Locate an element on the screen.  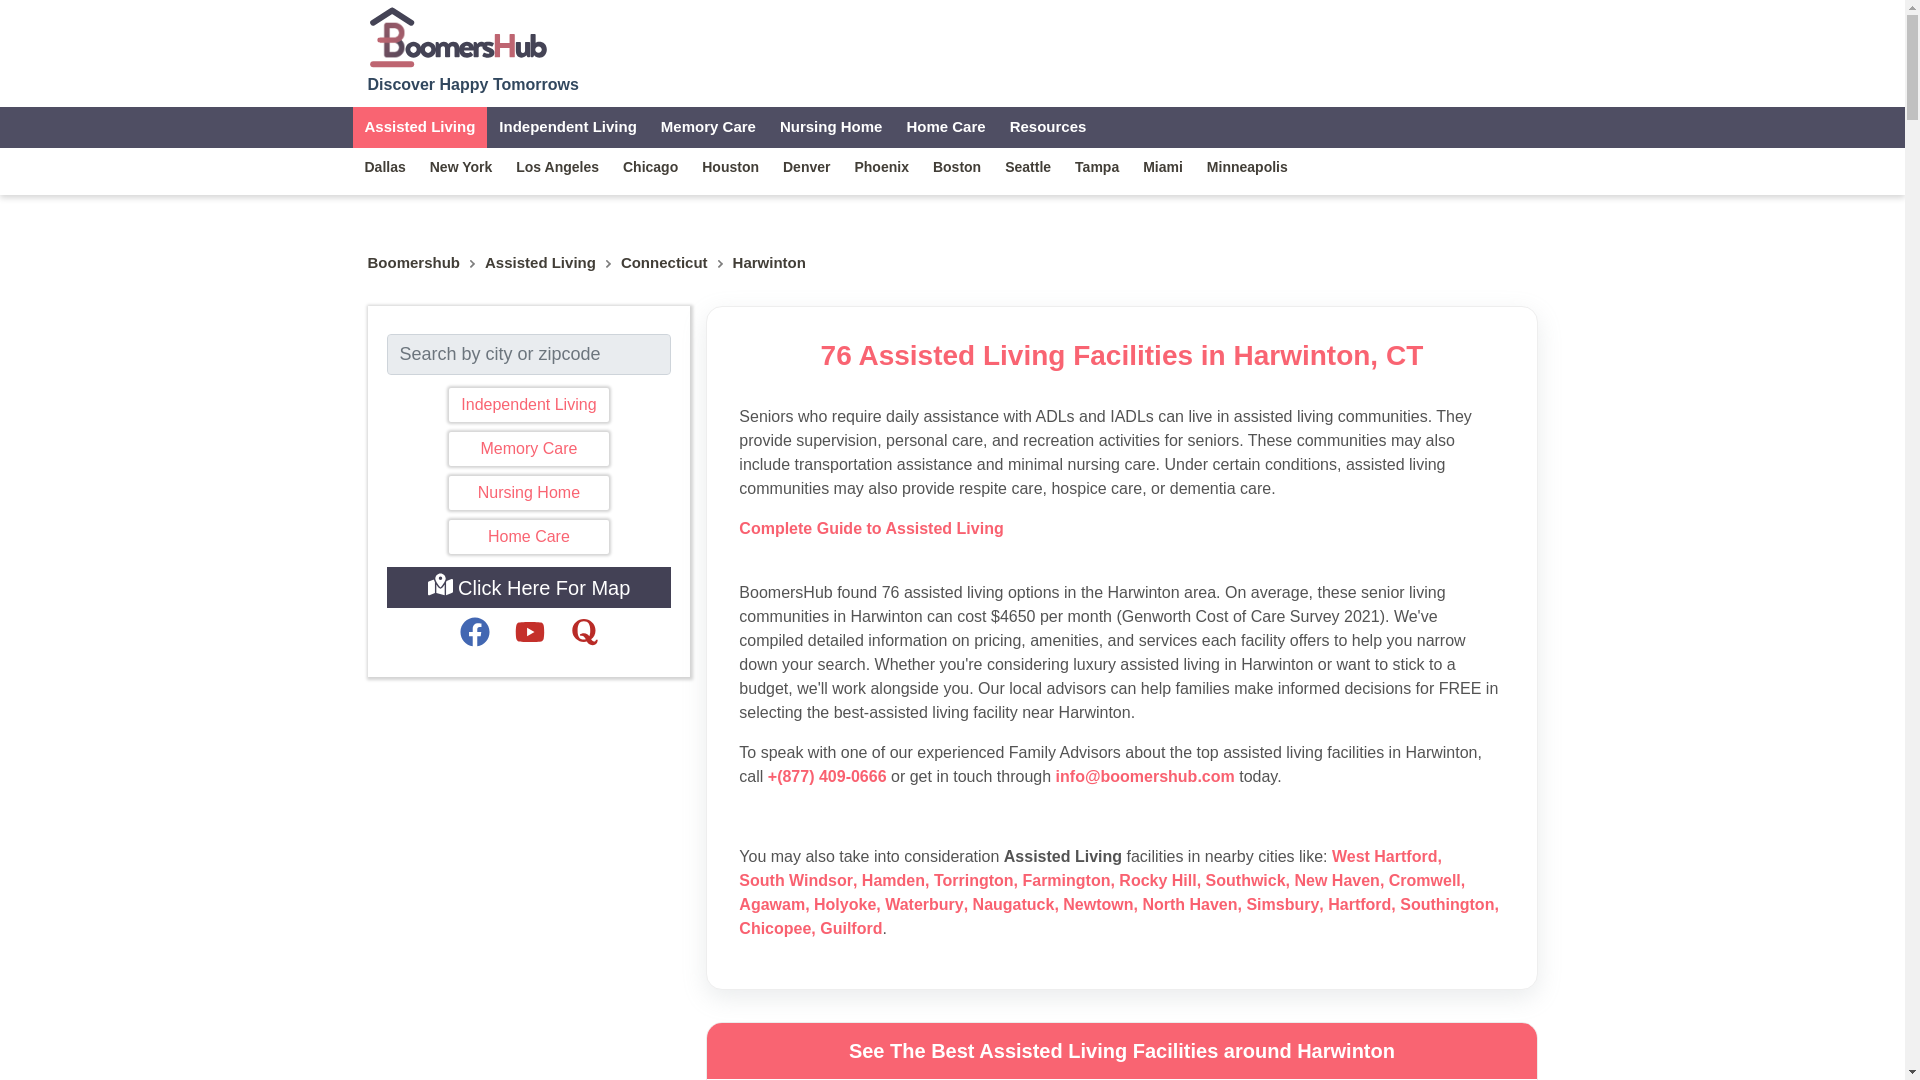
Dallas is located at coordinates (384, 166).